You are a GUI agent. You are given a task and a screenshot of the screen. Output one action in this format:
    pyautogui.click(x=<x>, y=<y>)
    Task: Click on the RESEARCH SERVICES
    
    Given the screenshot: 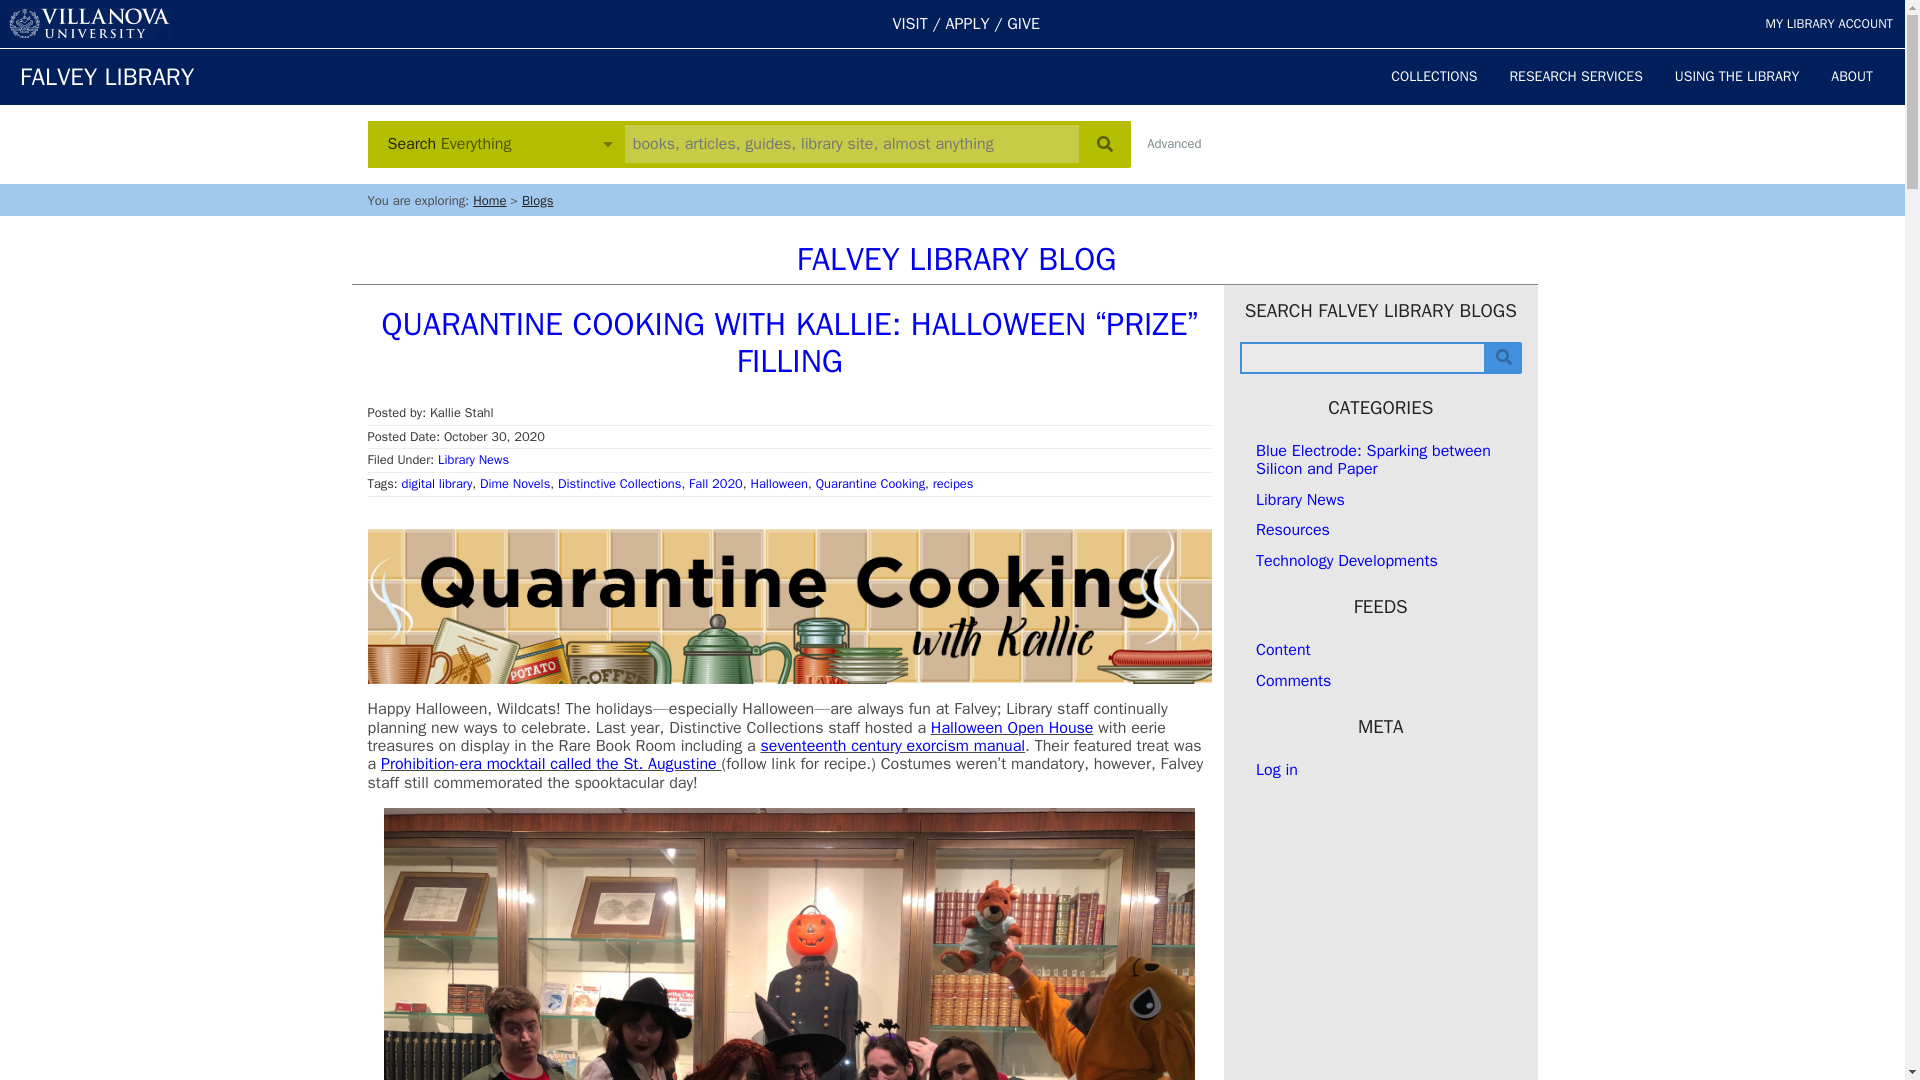 What is the action you would take?
    pyautogui.click(x=1576, y=76)
    